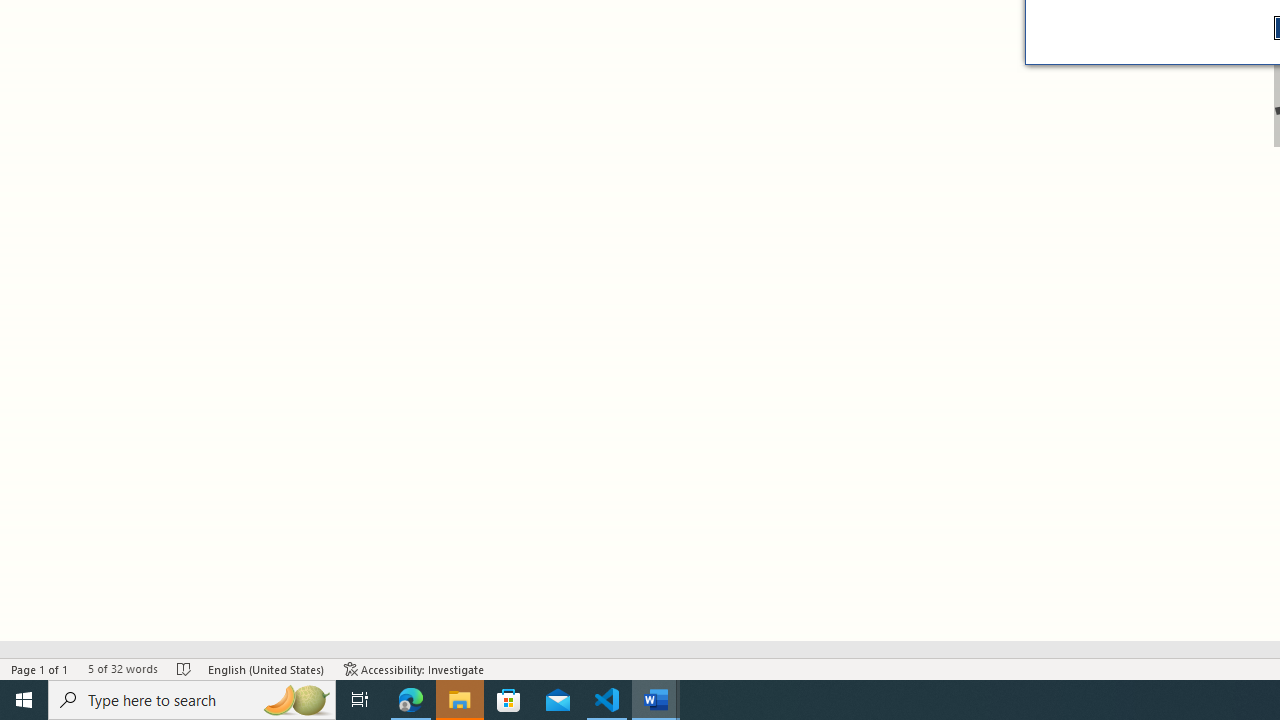  I want to click on Word Count 5 of 32 words, so click(122, 668).